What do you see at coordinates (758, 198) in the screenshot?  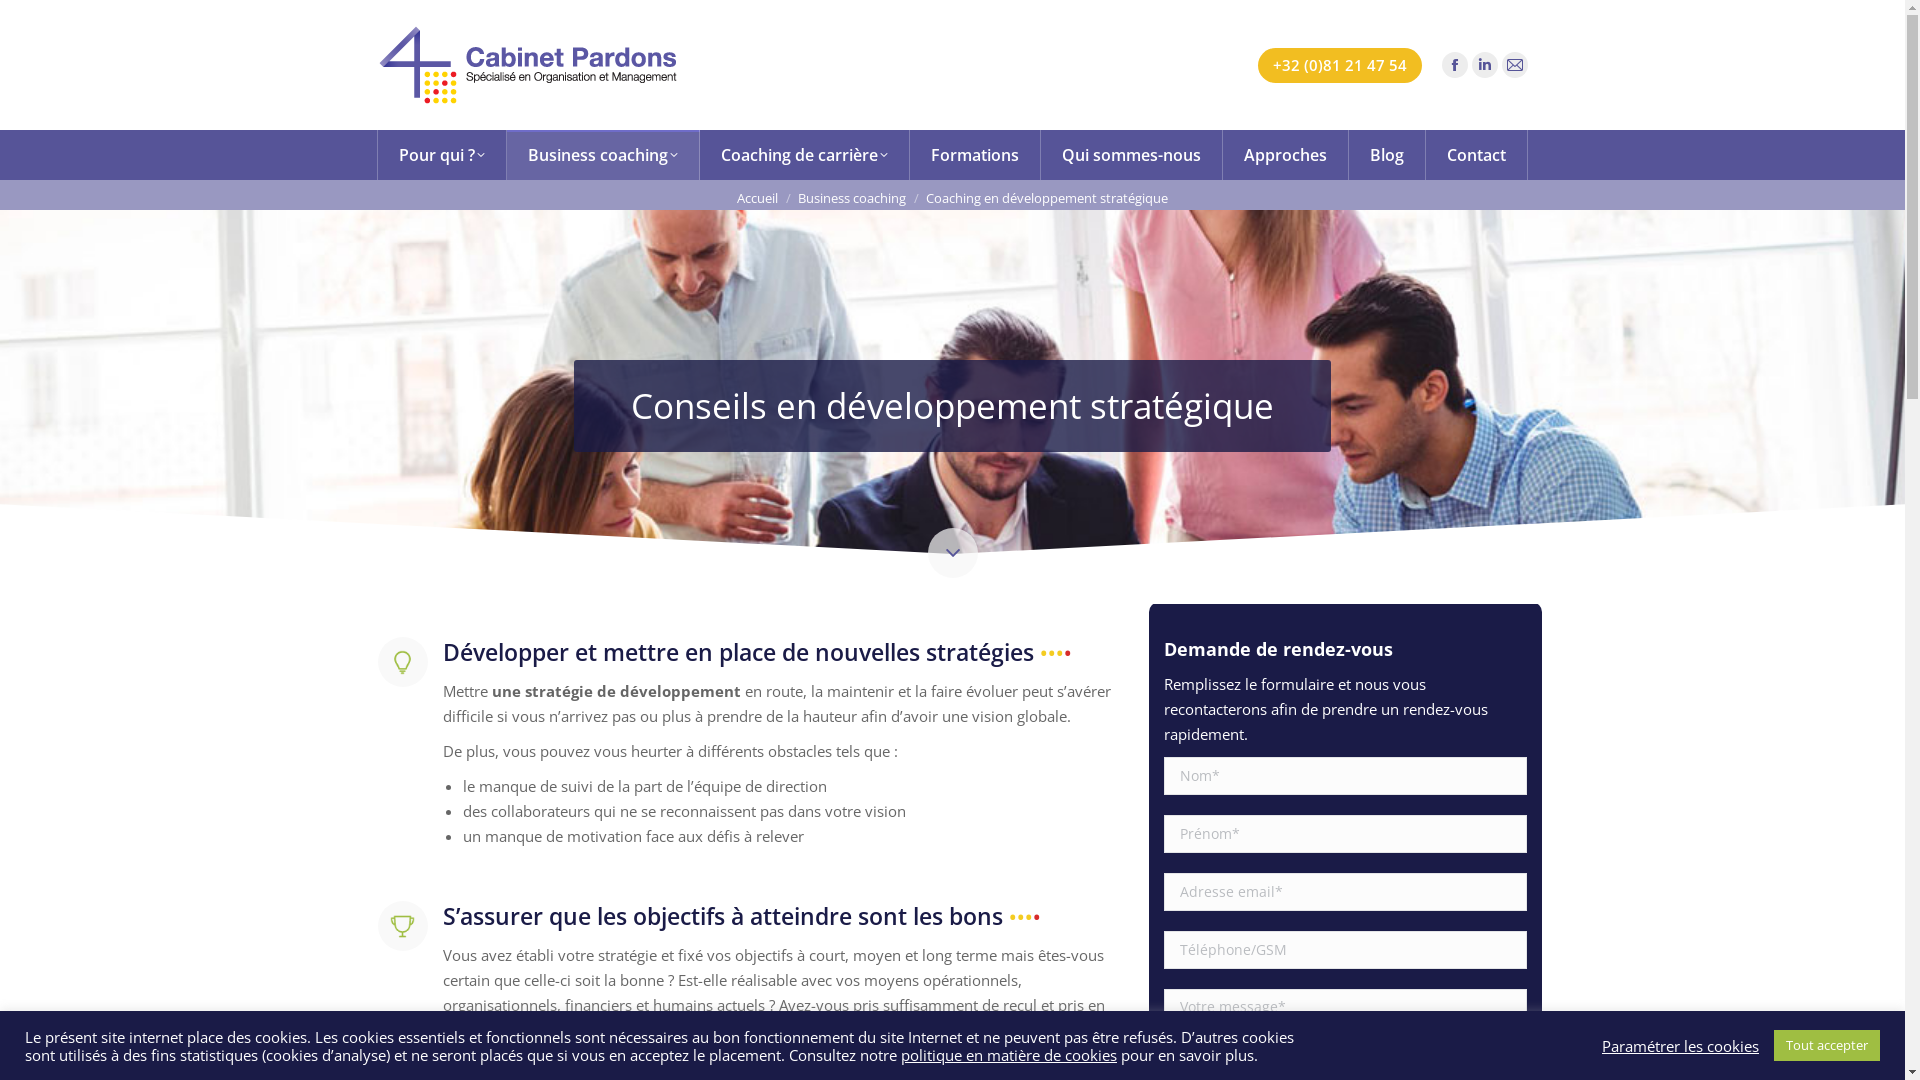 I see `Accueil` at bounding box center [758, 198].